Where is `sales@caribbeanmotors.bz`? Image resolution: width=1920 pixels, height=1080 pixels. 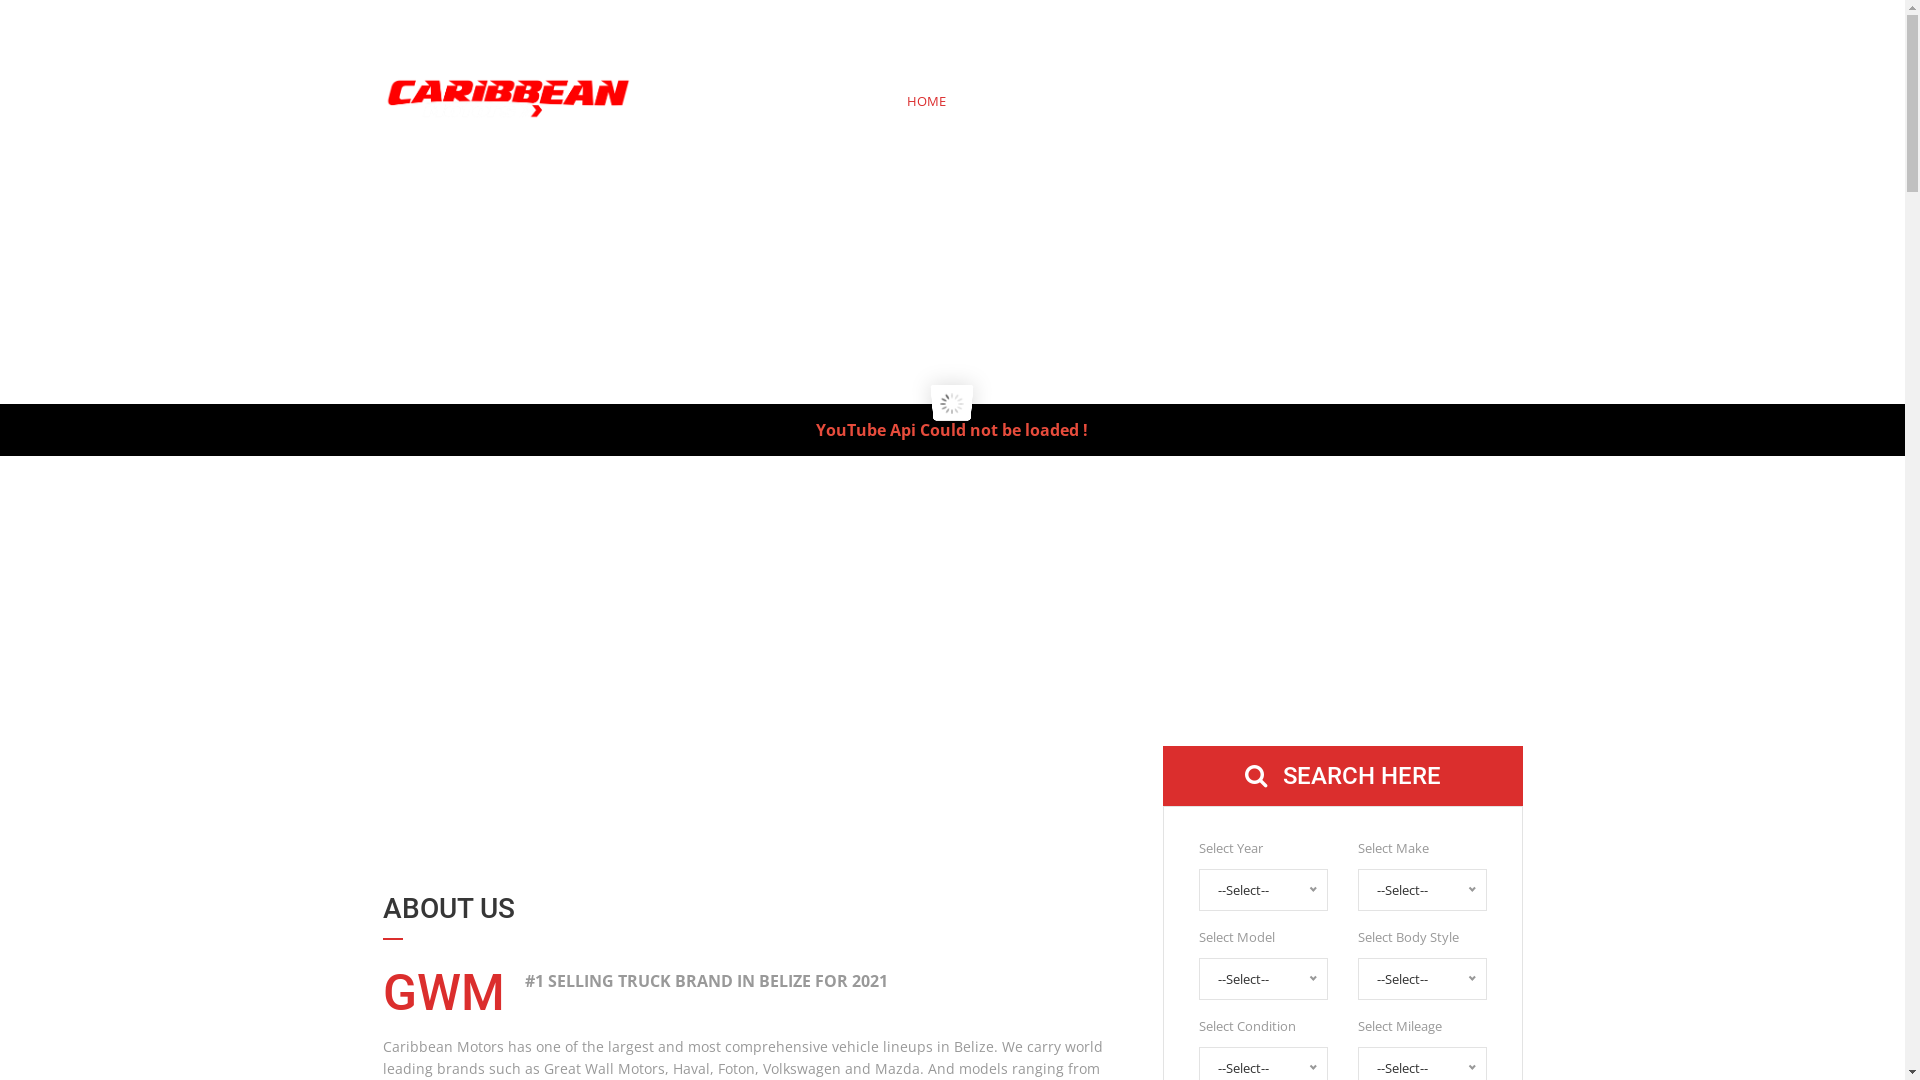 sales@caribbeanmotors.bz is located at coordinates (644, 22).